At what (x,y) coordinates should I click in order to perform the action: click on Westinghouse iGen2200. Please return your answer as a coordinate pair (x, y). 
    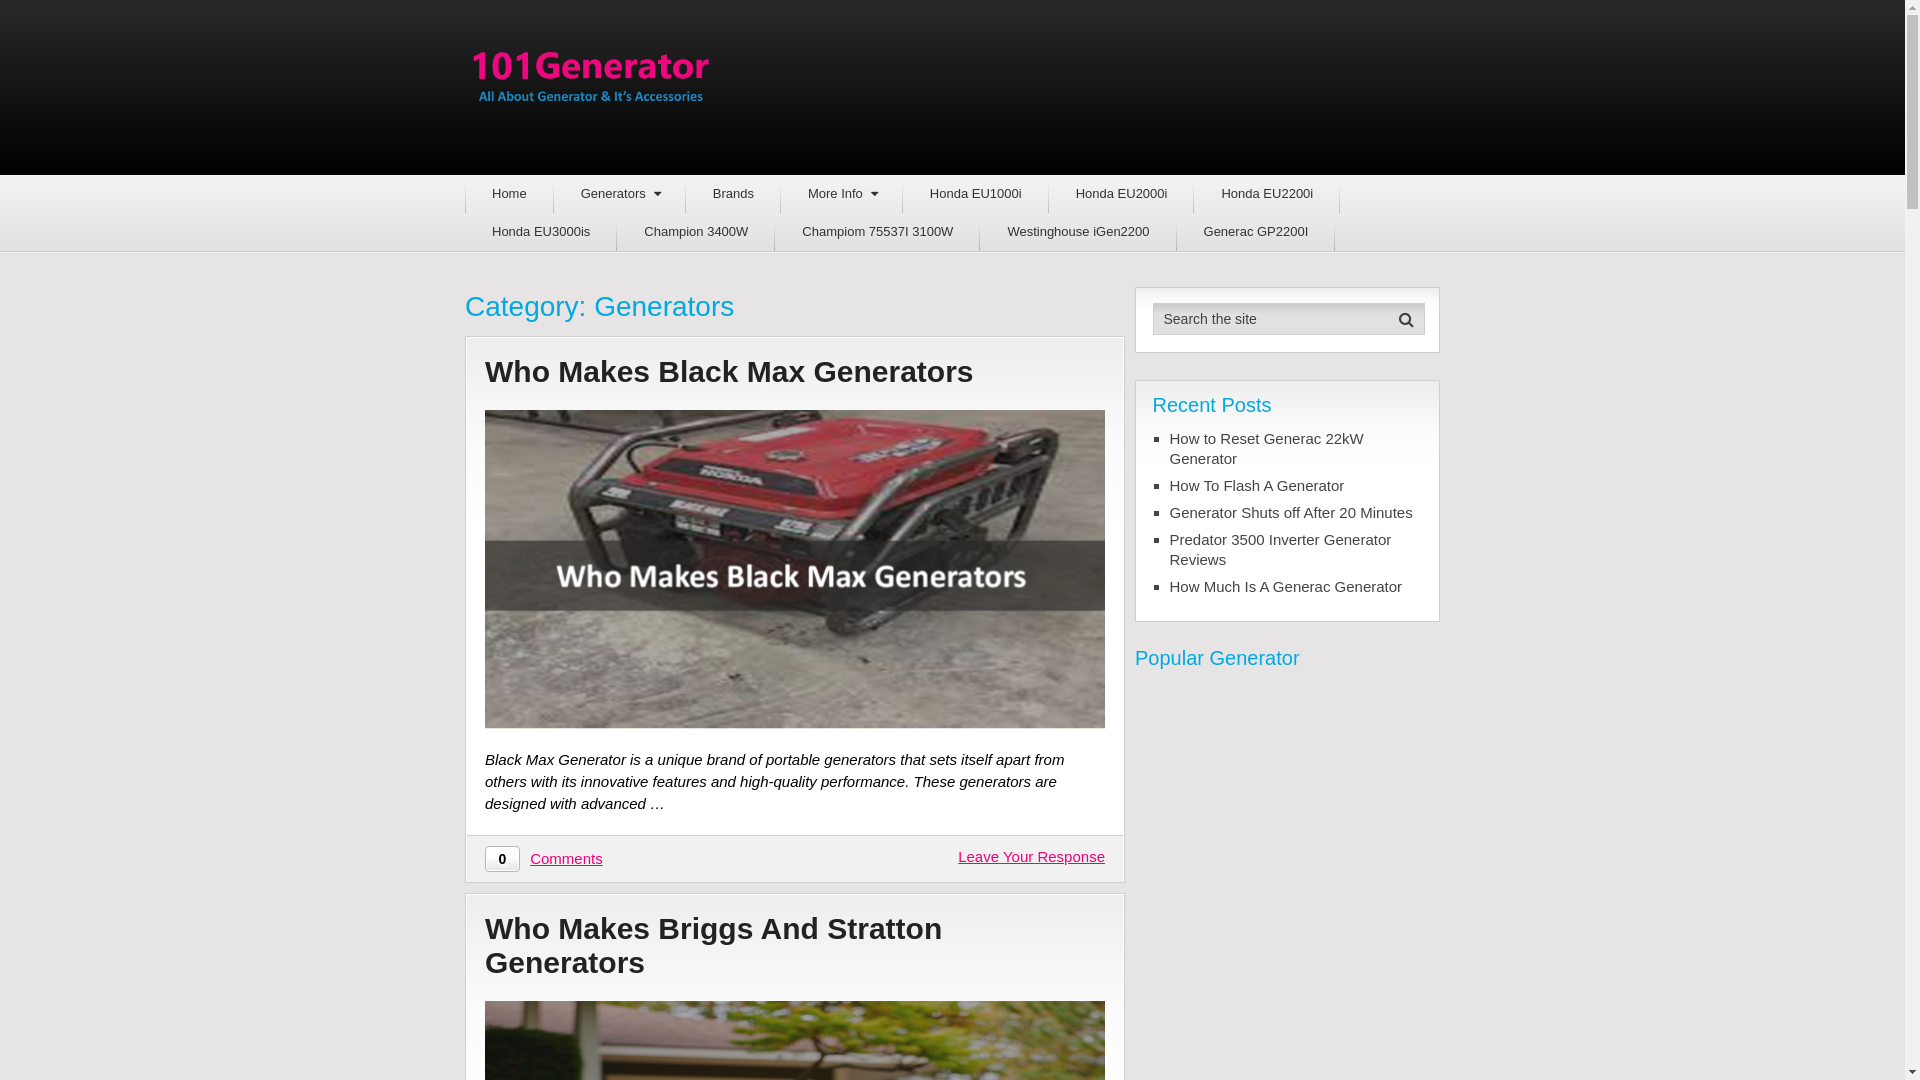
    Looking at the image, I should click on (1078, 232).